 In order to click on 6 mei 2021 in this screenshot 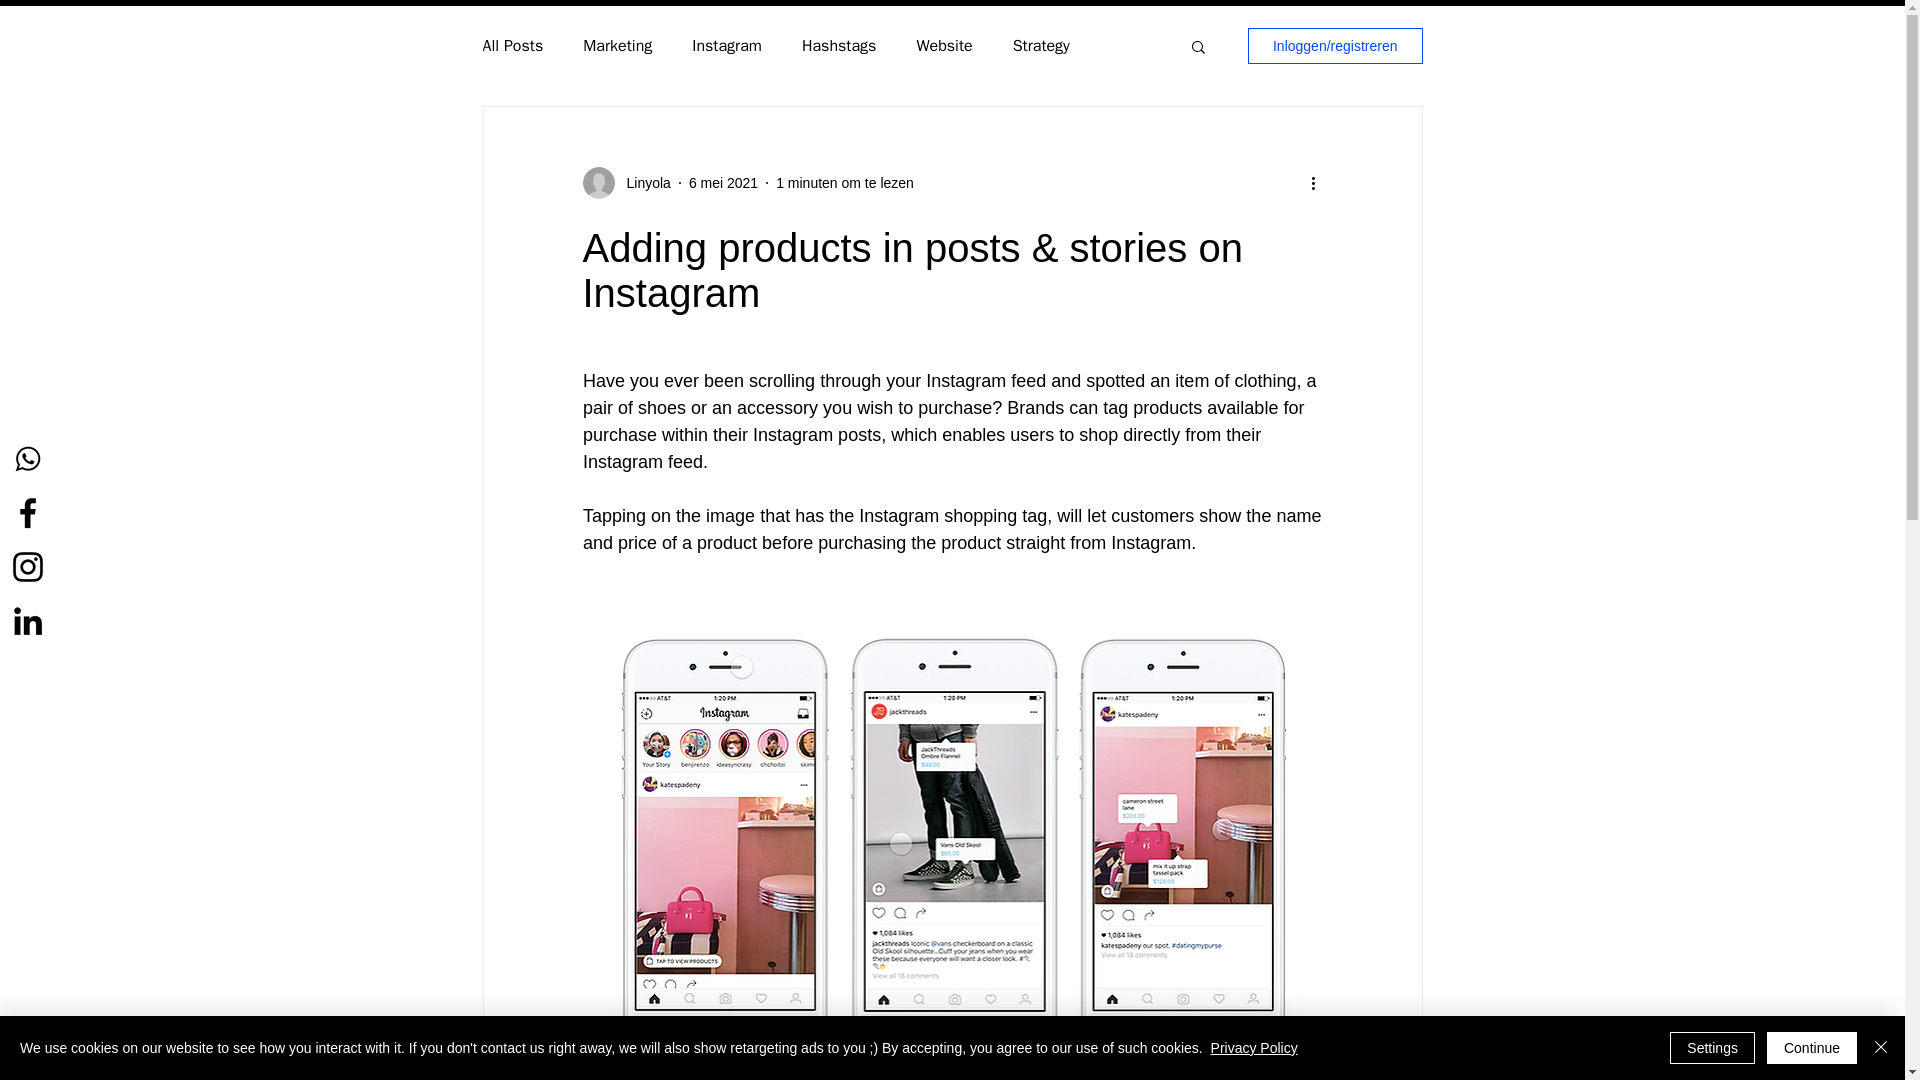, I will do `click(724, 182)`.